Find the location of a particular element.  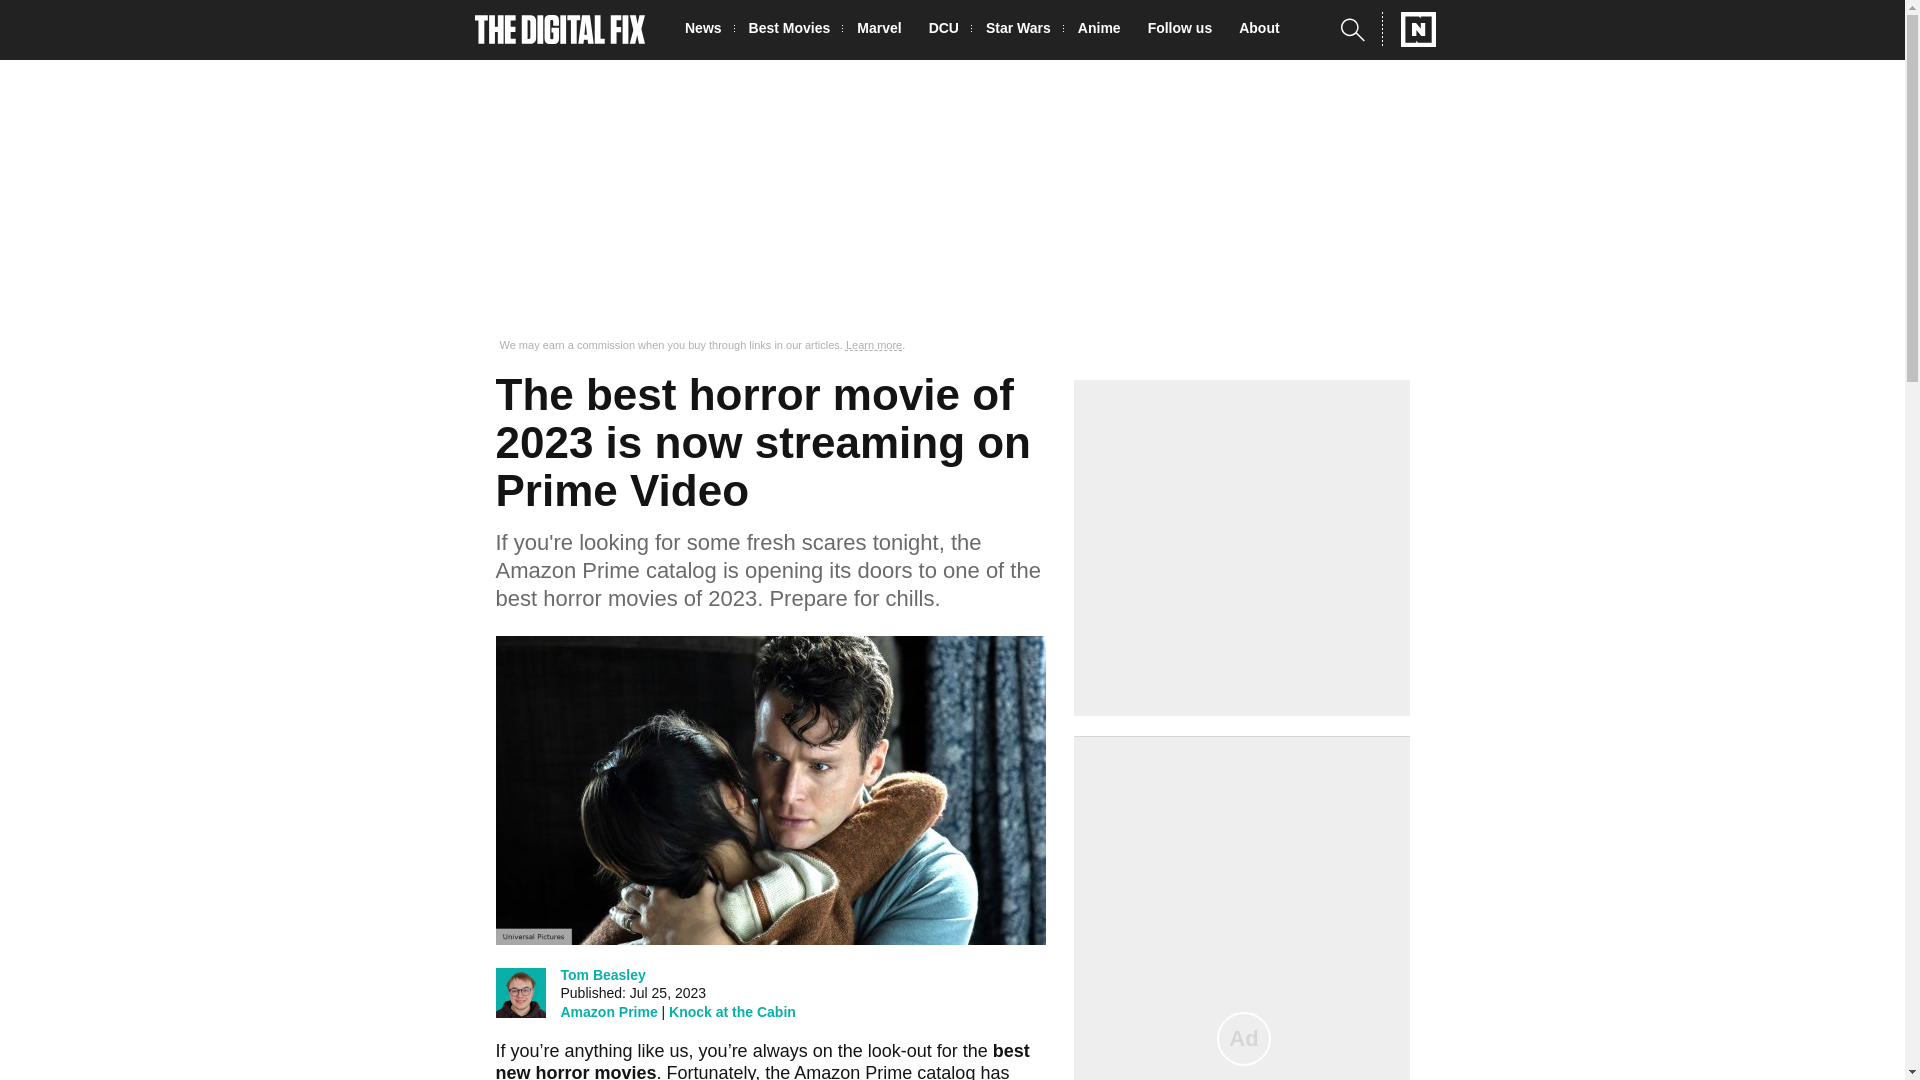

Network N Media is located at coordinates (1409, 29).